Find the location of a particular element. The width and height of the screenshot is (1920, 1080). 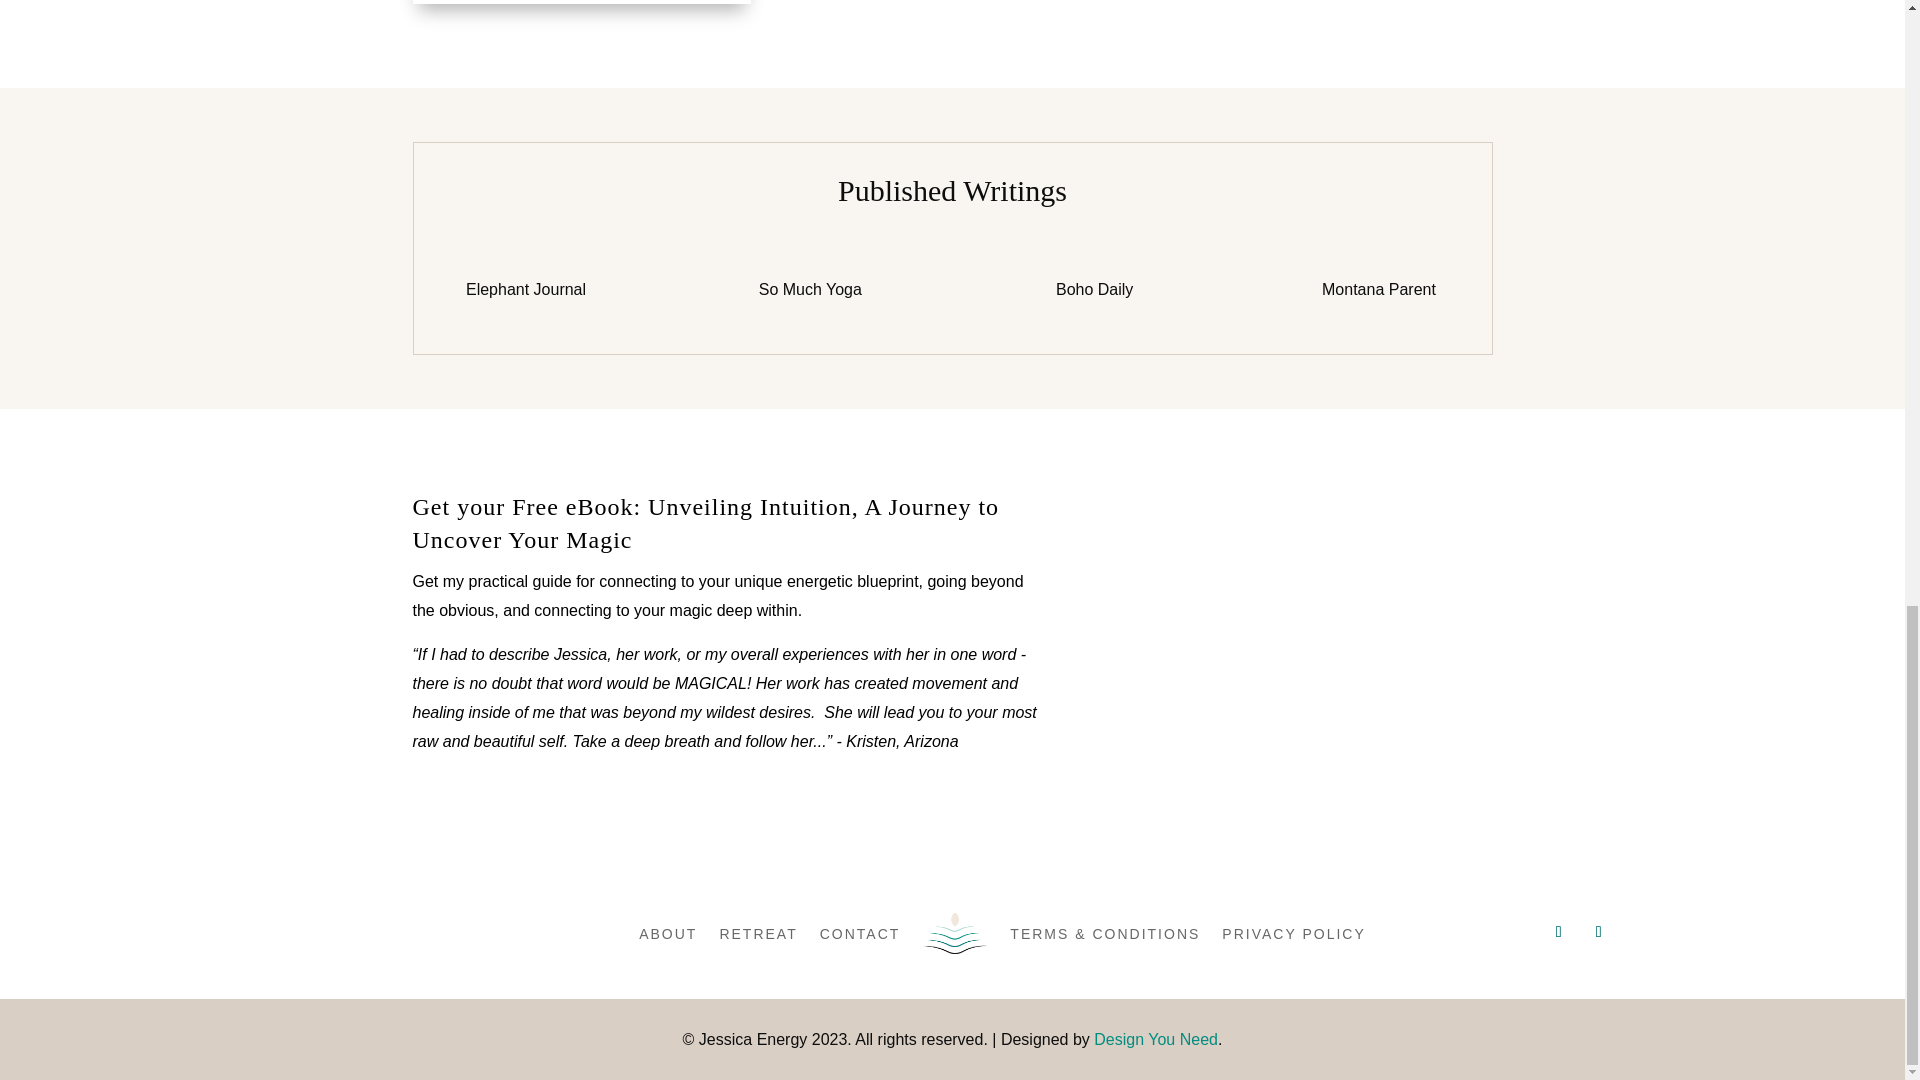

Follow on Facebook is located at coordinates (1598, 932).